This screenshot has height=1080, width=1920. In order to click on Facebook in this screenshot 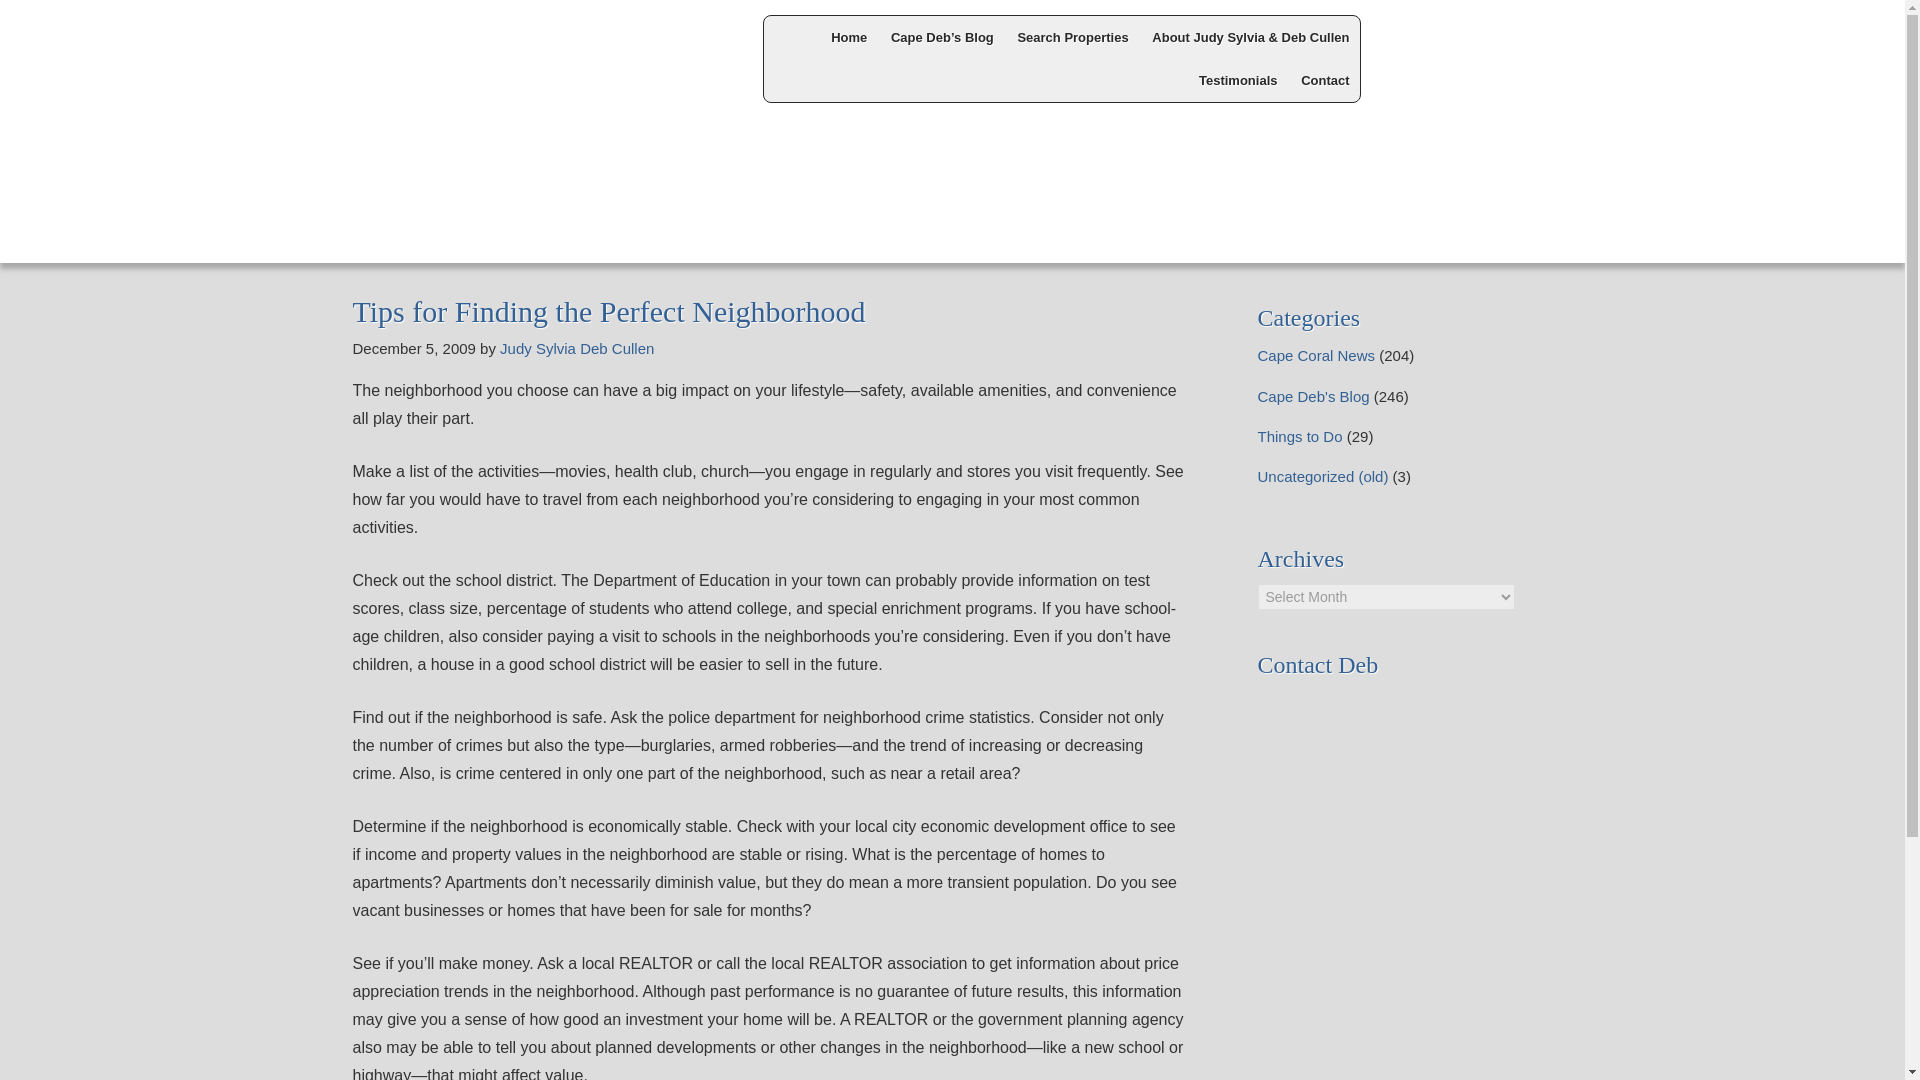, I will do `click(1404, 36)`.